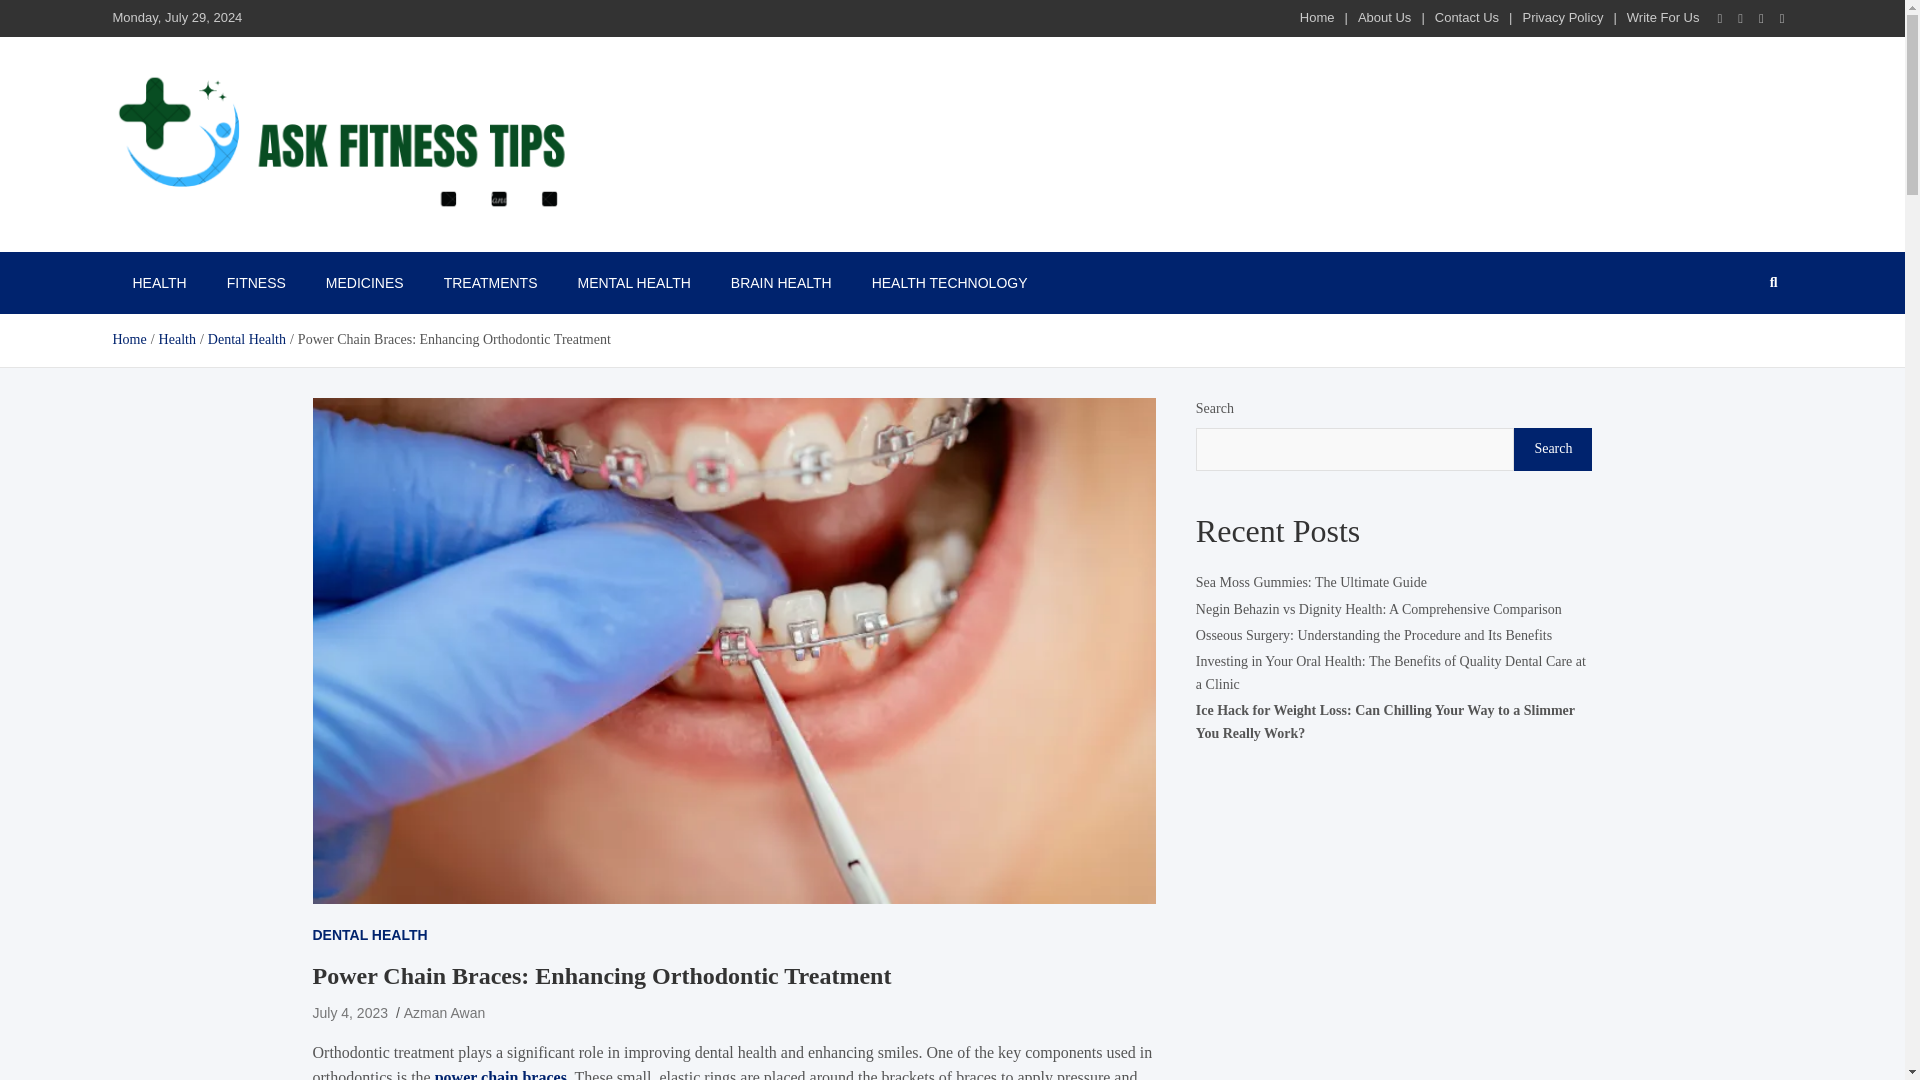 This screenshot has width=1920, height=1080. I want to click on Azman Awan, so click(444, 1012).